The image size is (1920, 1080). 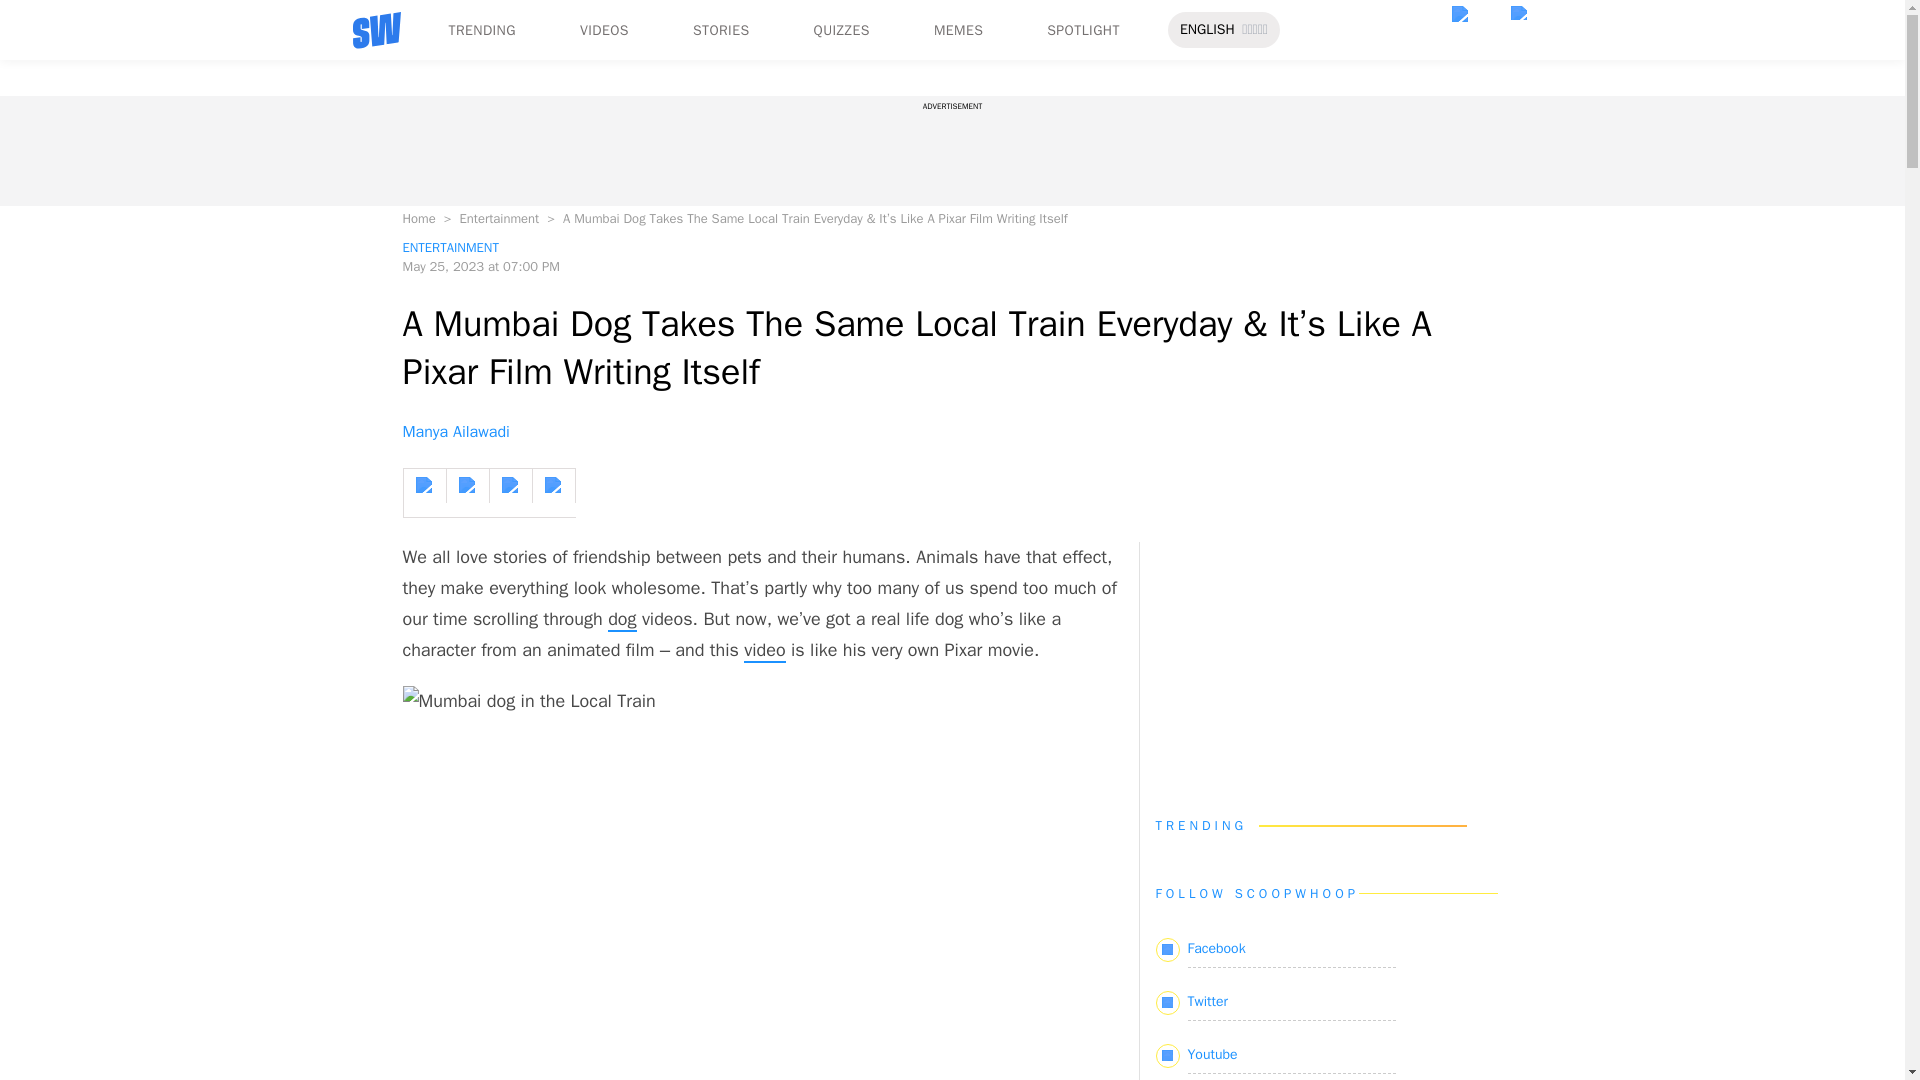 What do you see at coordinates (958, 30) in the screenshot?
I see `MEMES` at bounding box center [958, 30].